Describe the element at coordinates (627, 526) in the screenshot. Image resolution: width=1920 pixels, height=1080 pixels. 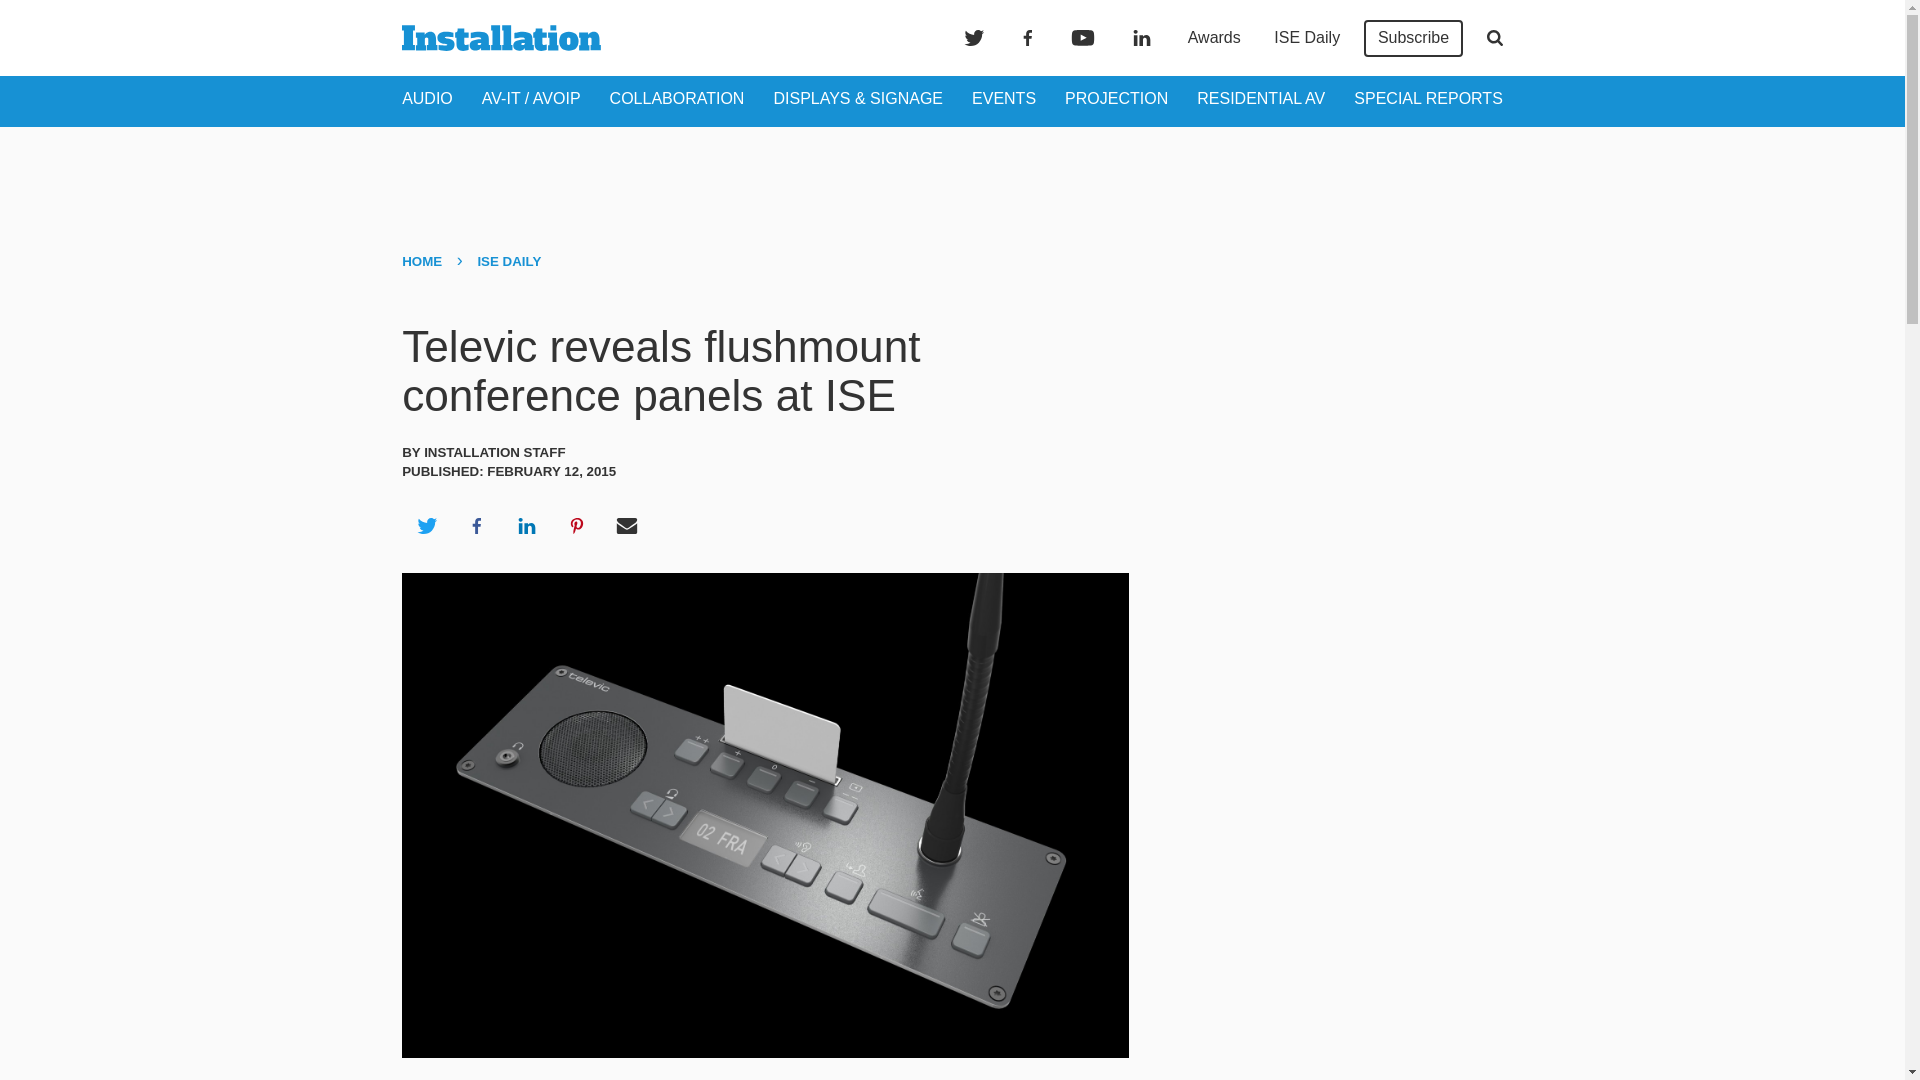
I see `Share via Email` at that location.